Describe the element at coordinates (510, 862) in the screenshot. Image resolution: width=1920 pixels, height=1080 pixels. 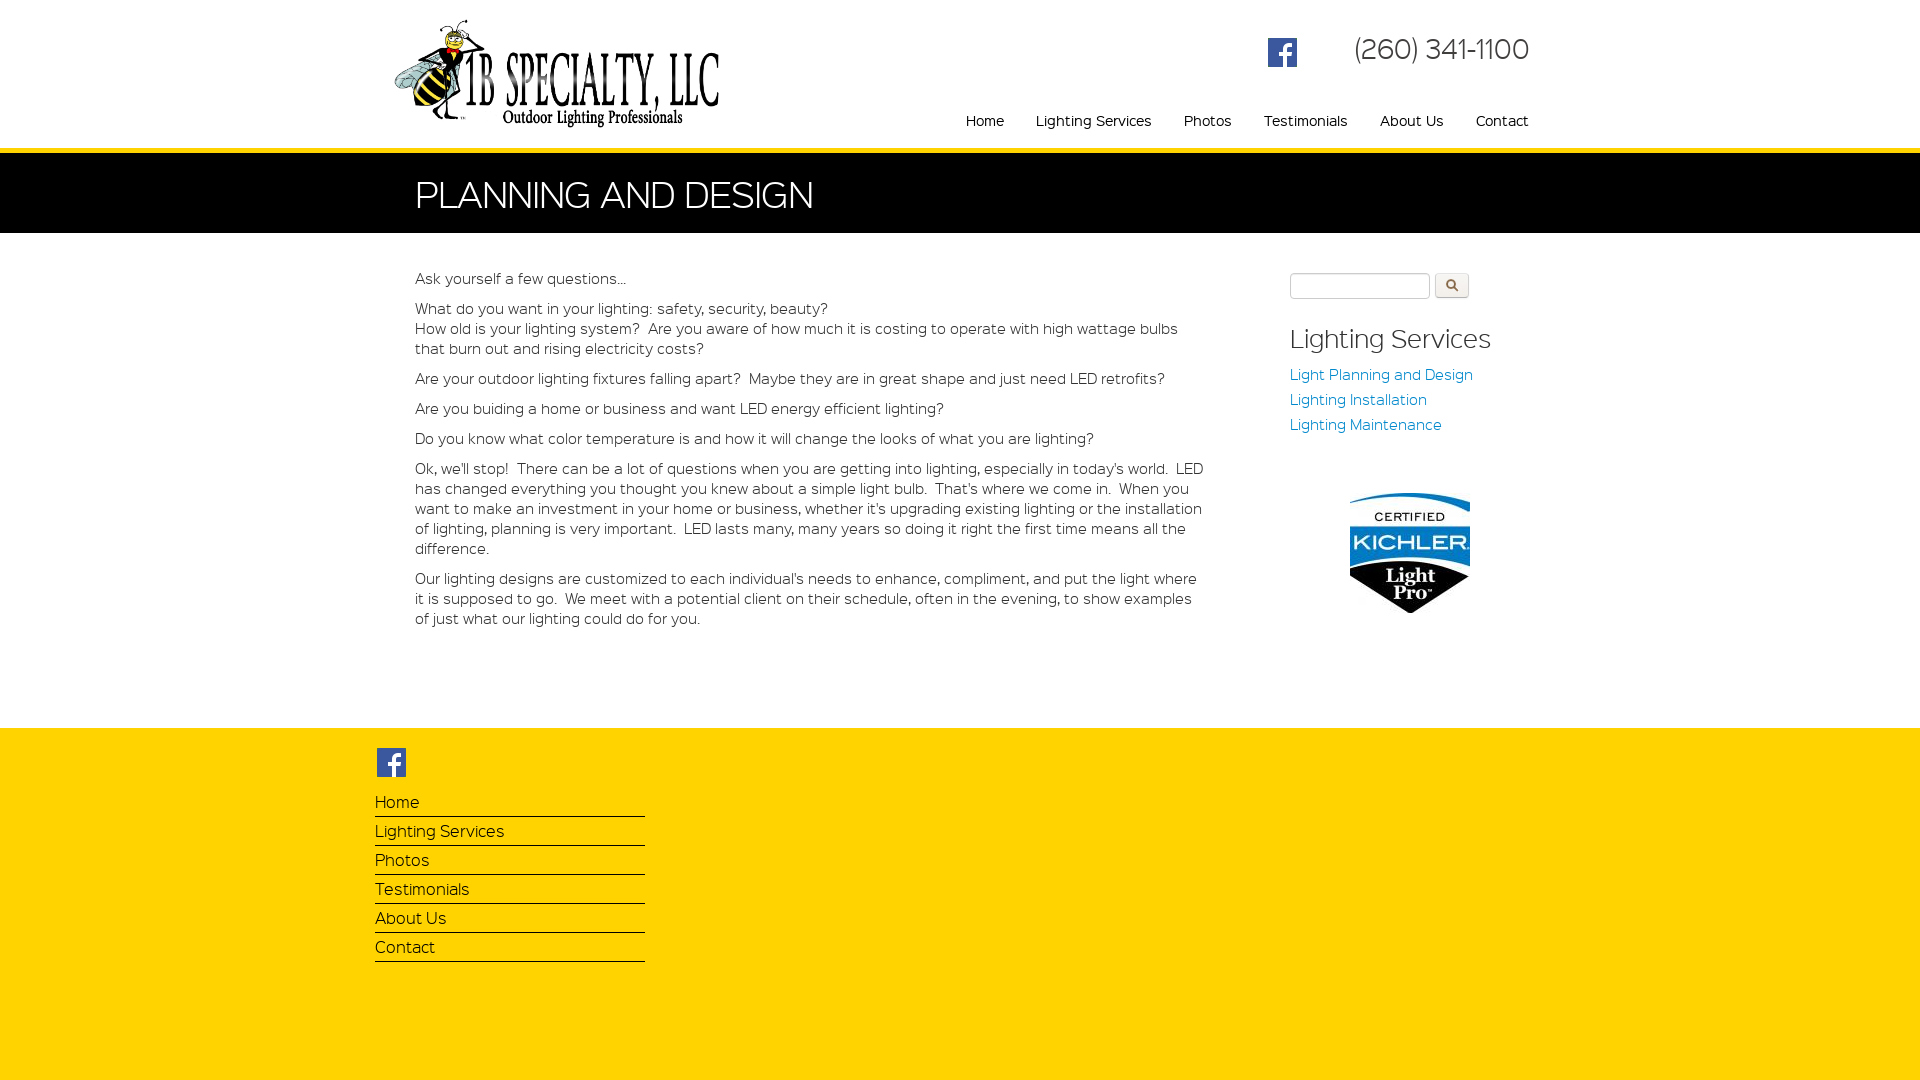
I see `Photos` at that location.